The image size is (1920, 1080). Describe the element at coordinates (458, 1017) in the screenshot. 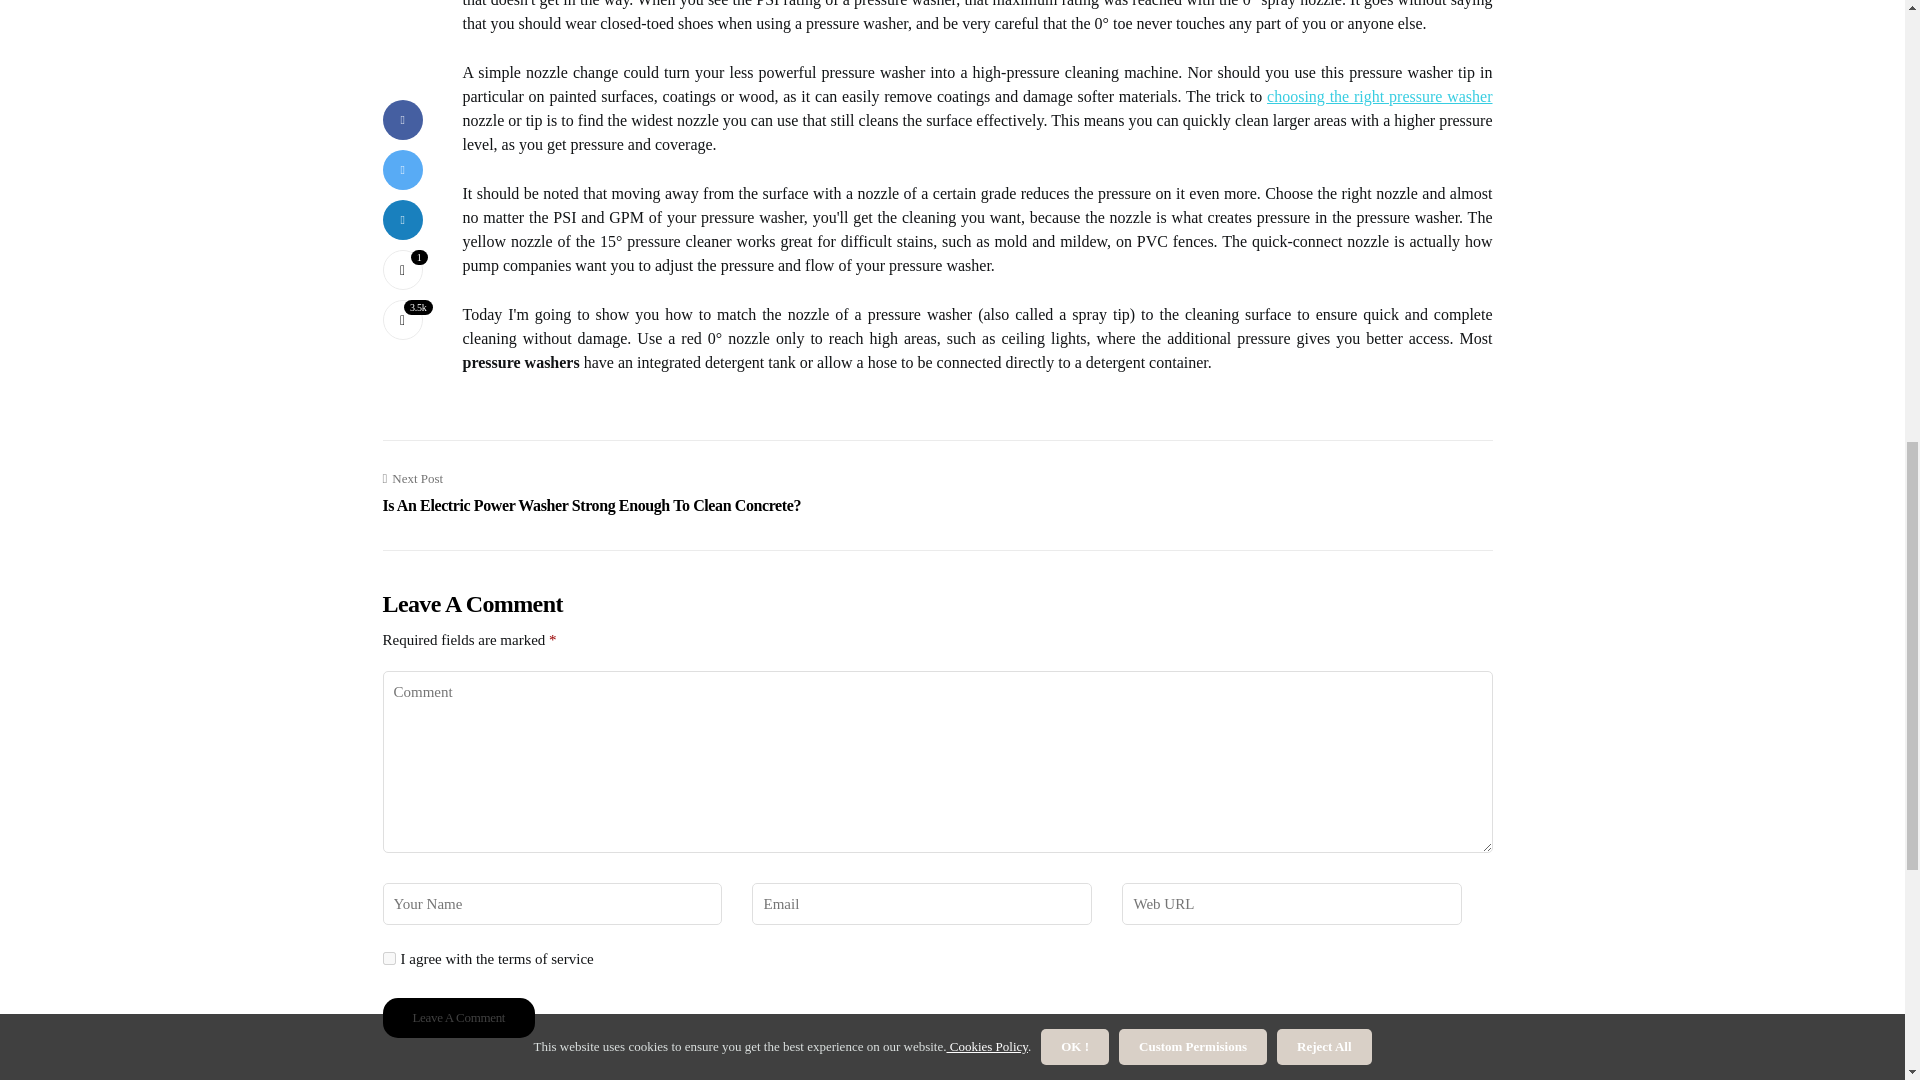

I see `Leave a Comment` at that location.